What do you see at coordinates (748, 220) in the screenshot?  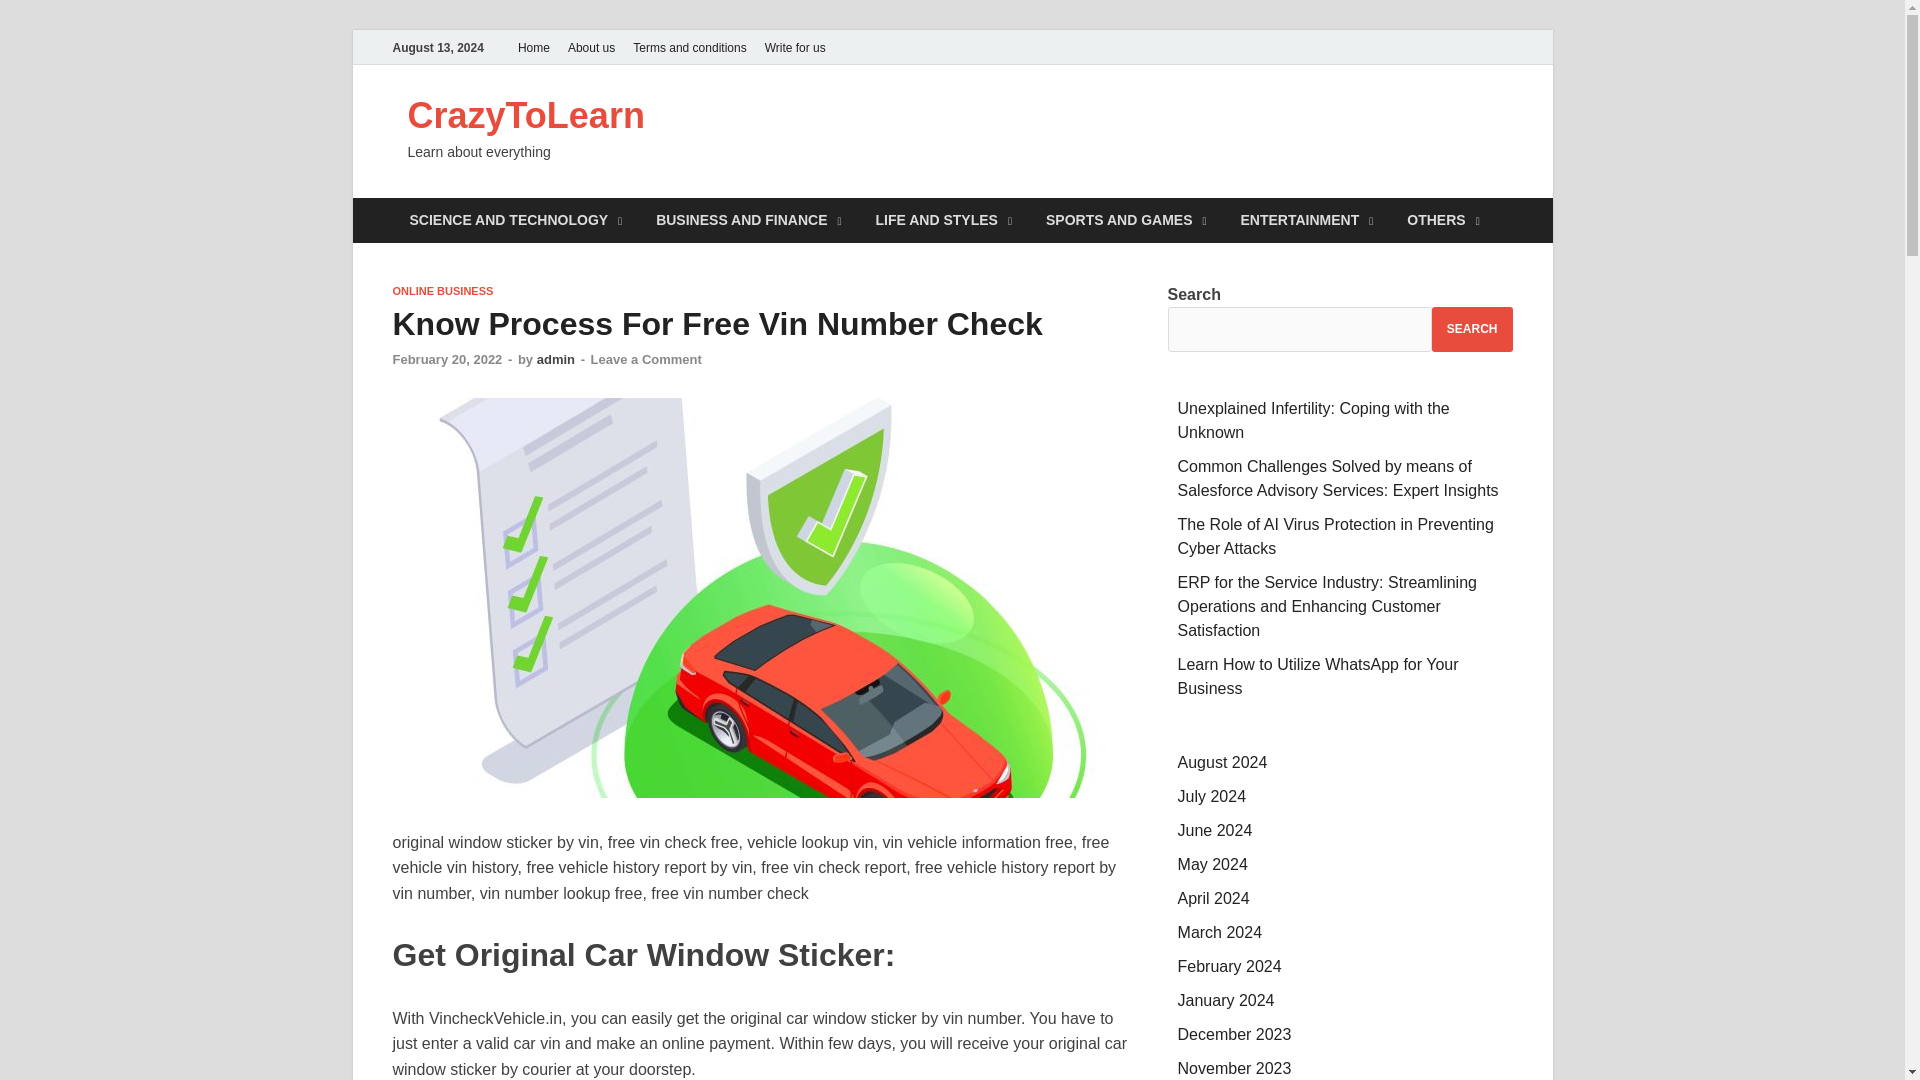 I see `BUSINESS AND FINANCE` at bounding box center [748, 220].